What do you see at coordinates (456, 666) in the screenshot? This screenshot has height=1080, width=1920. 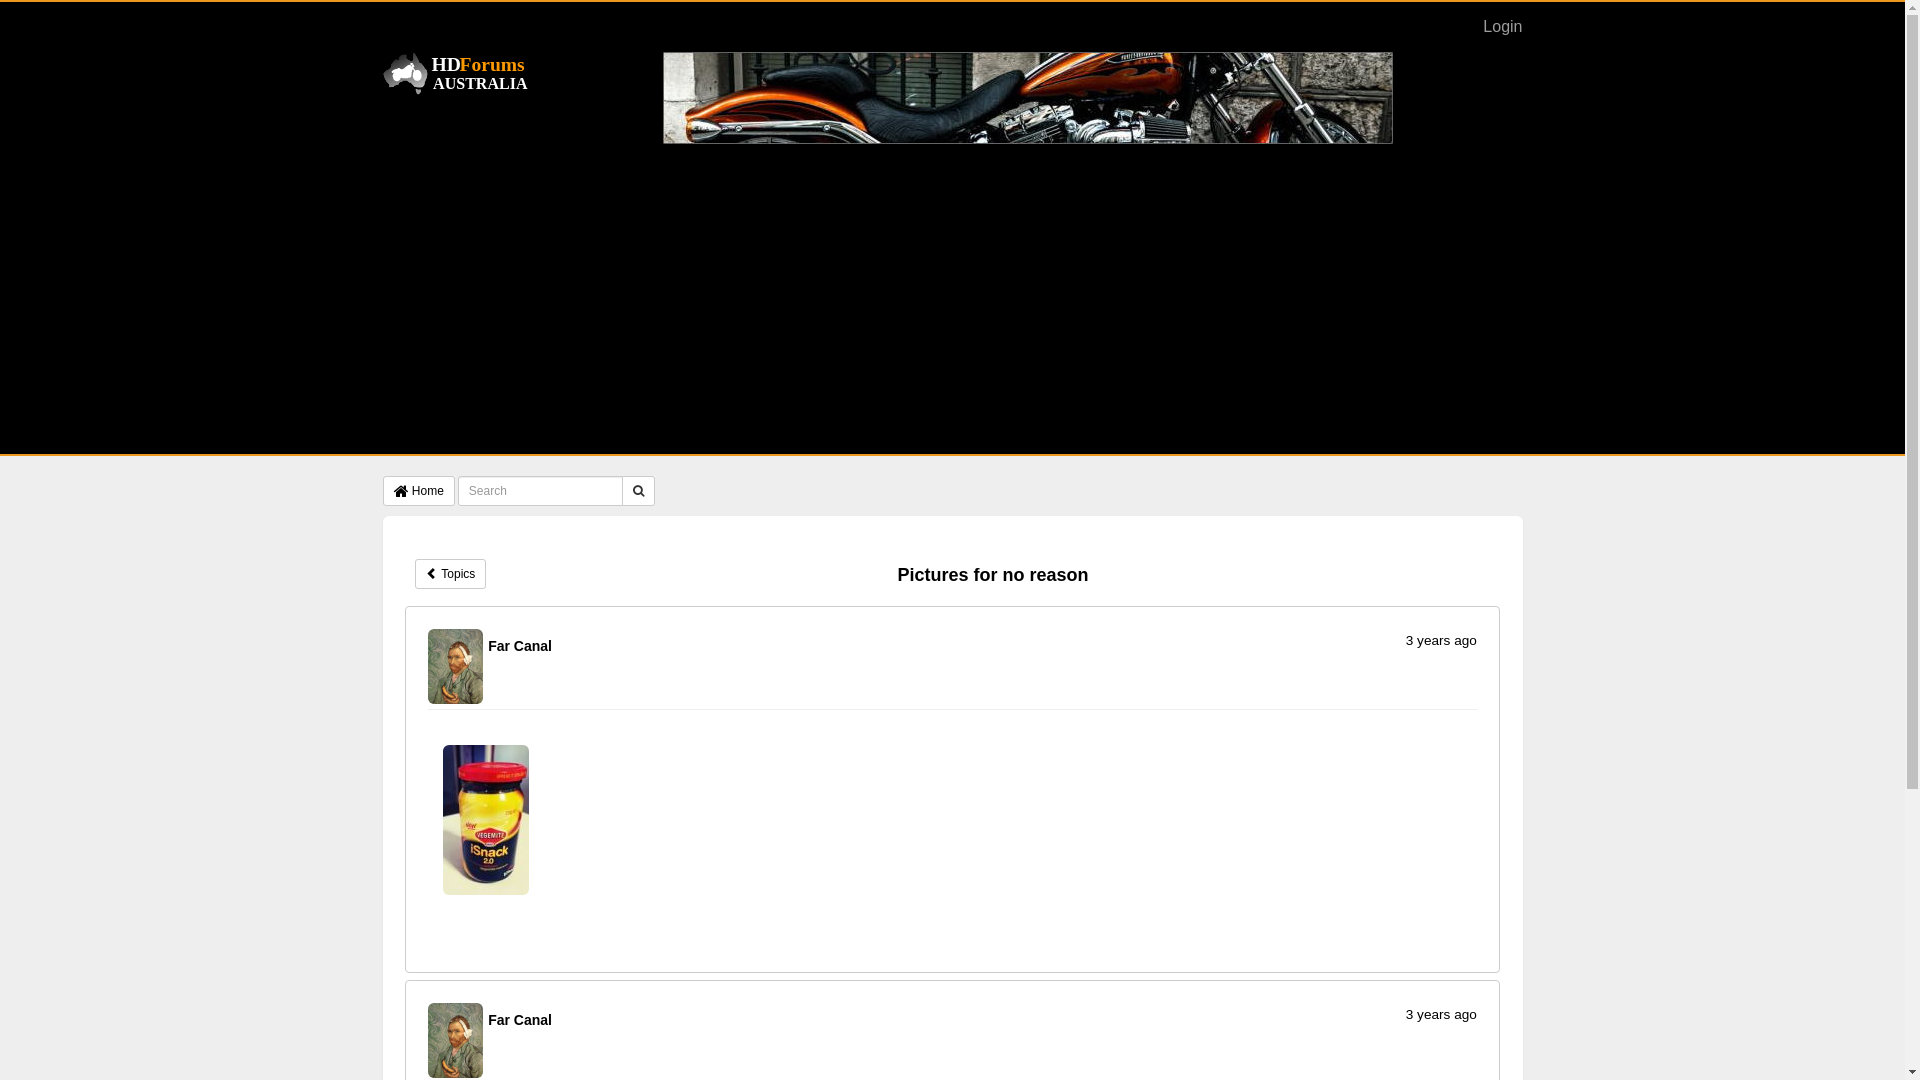 I see `Far Canal` at bounding box center [456, 666].